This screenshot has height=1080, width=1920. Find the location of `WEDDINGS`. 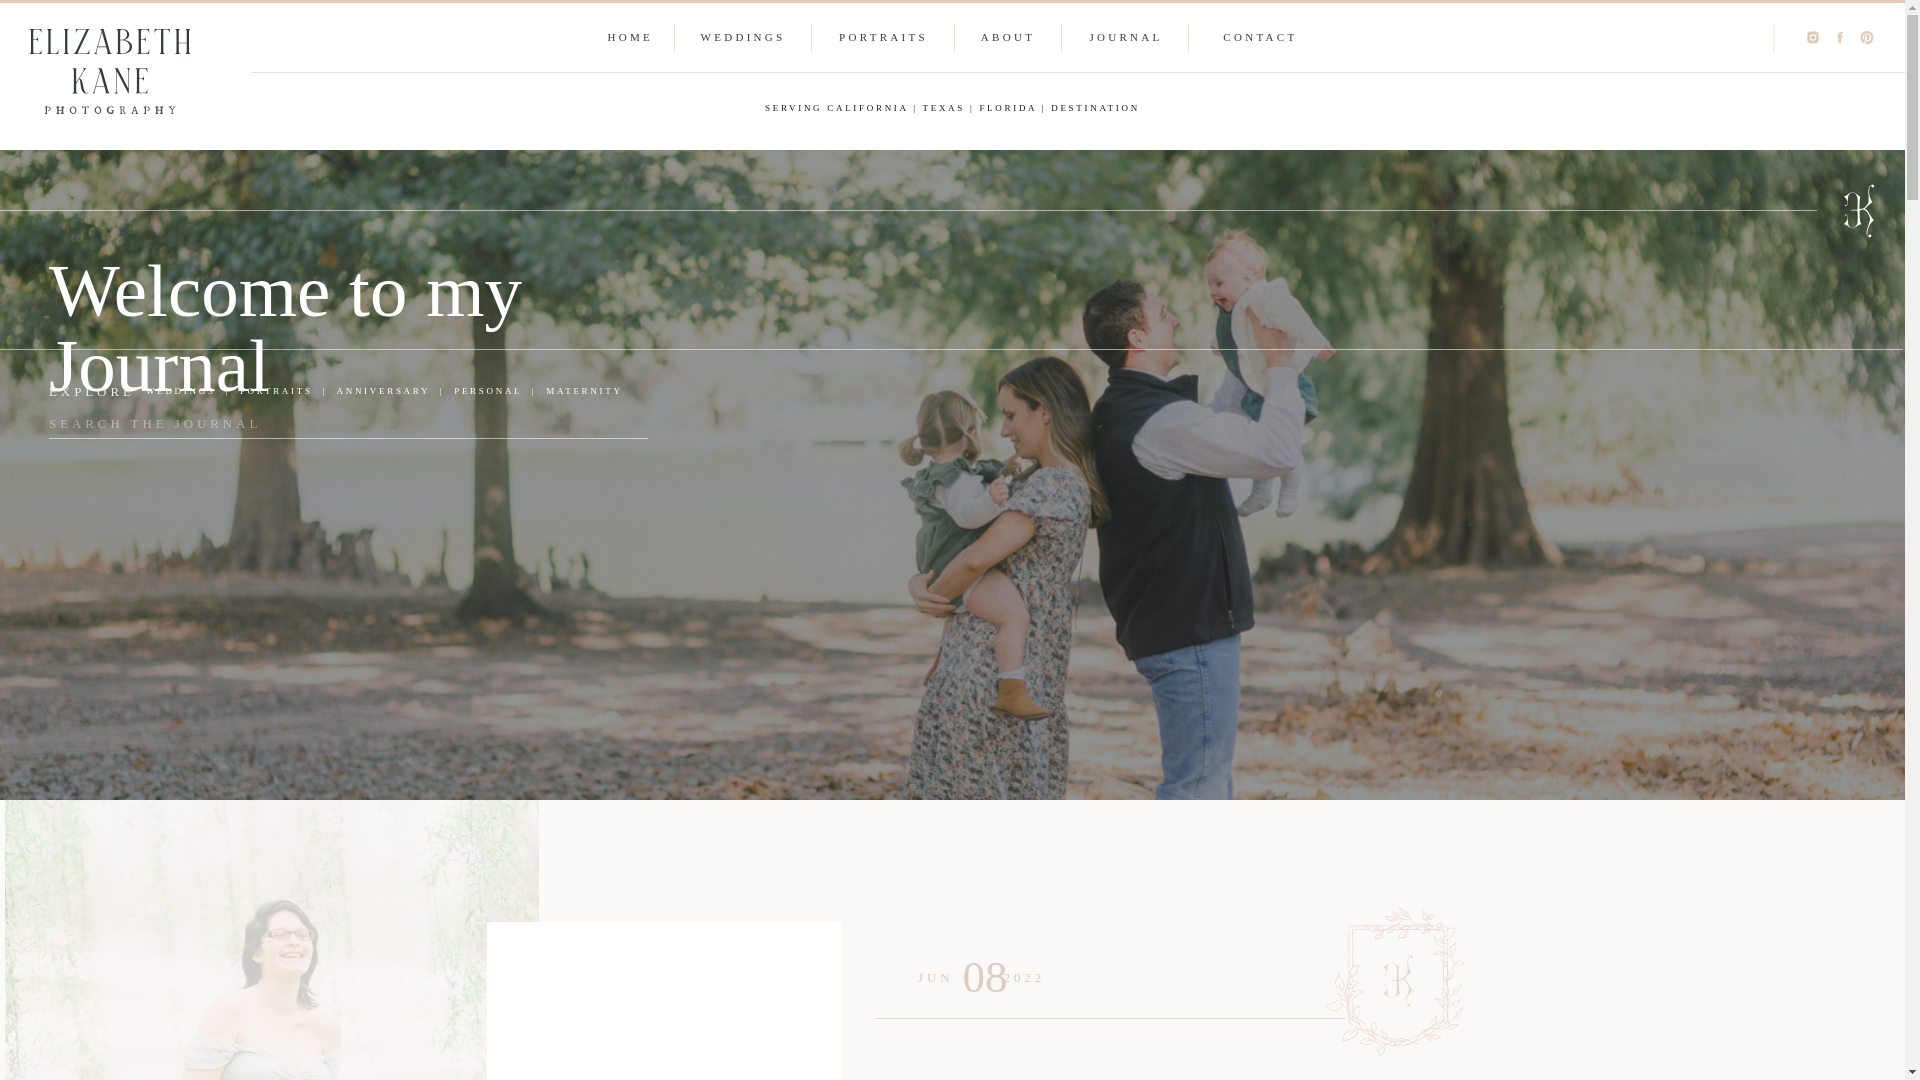

WEDDINGS is located at coordinates (180, 390).